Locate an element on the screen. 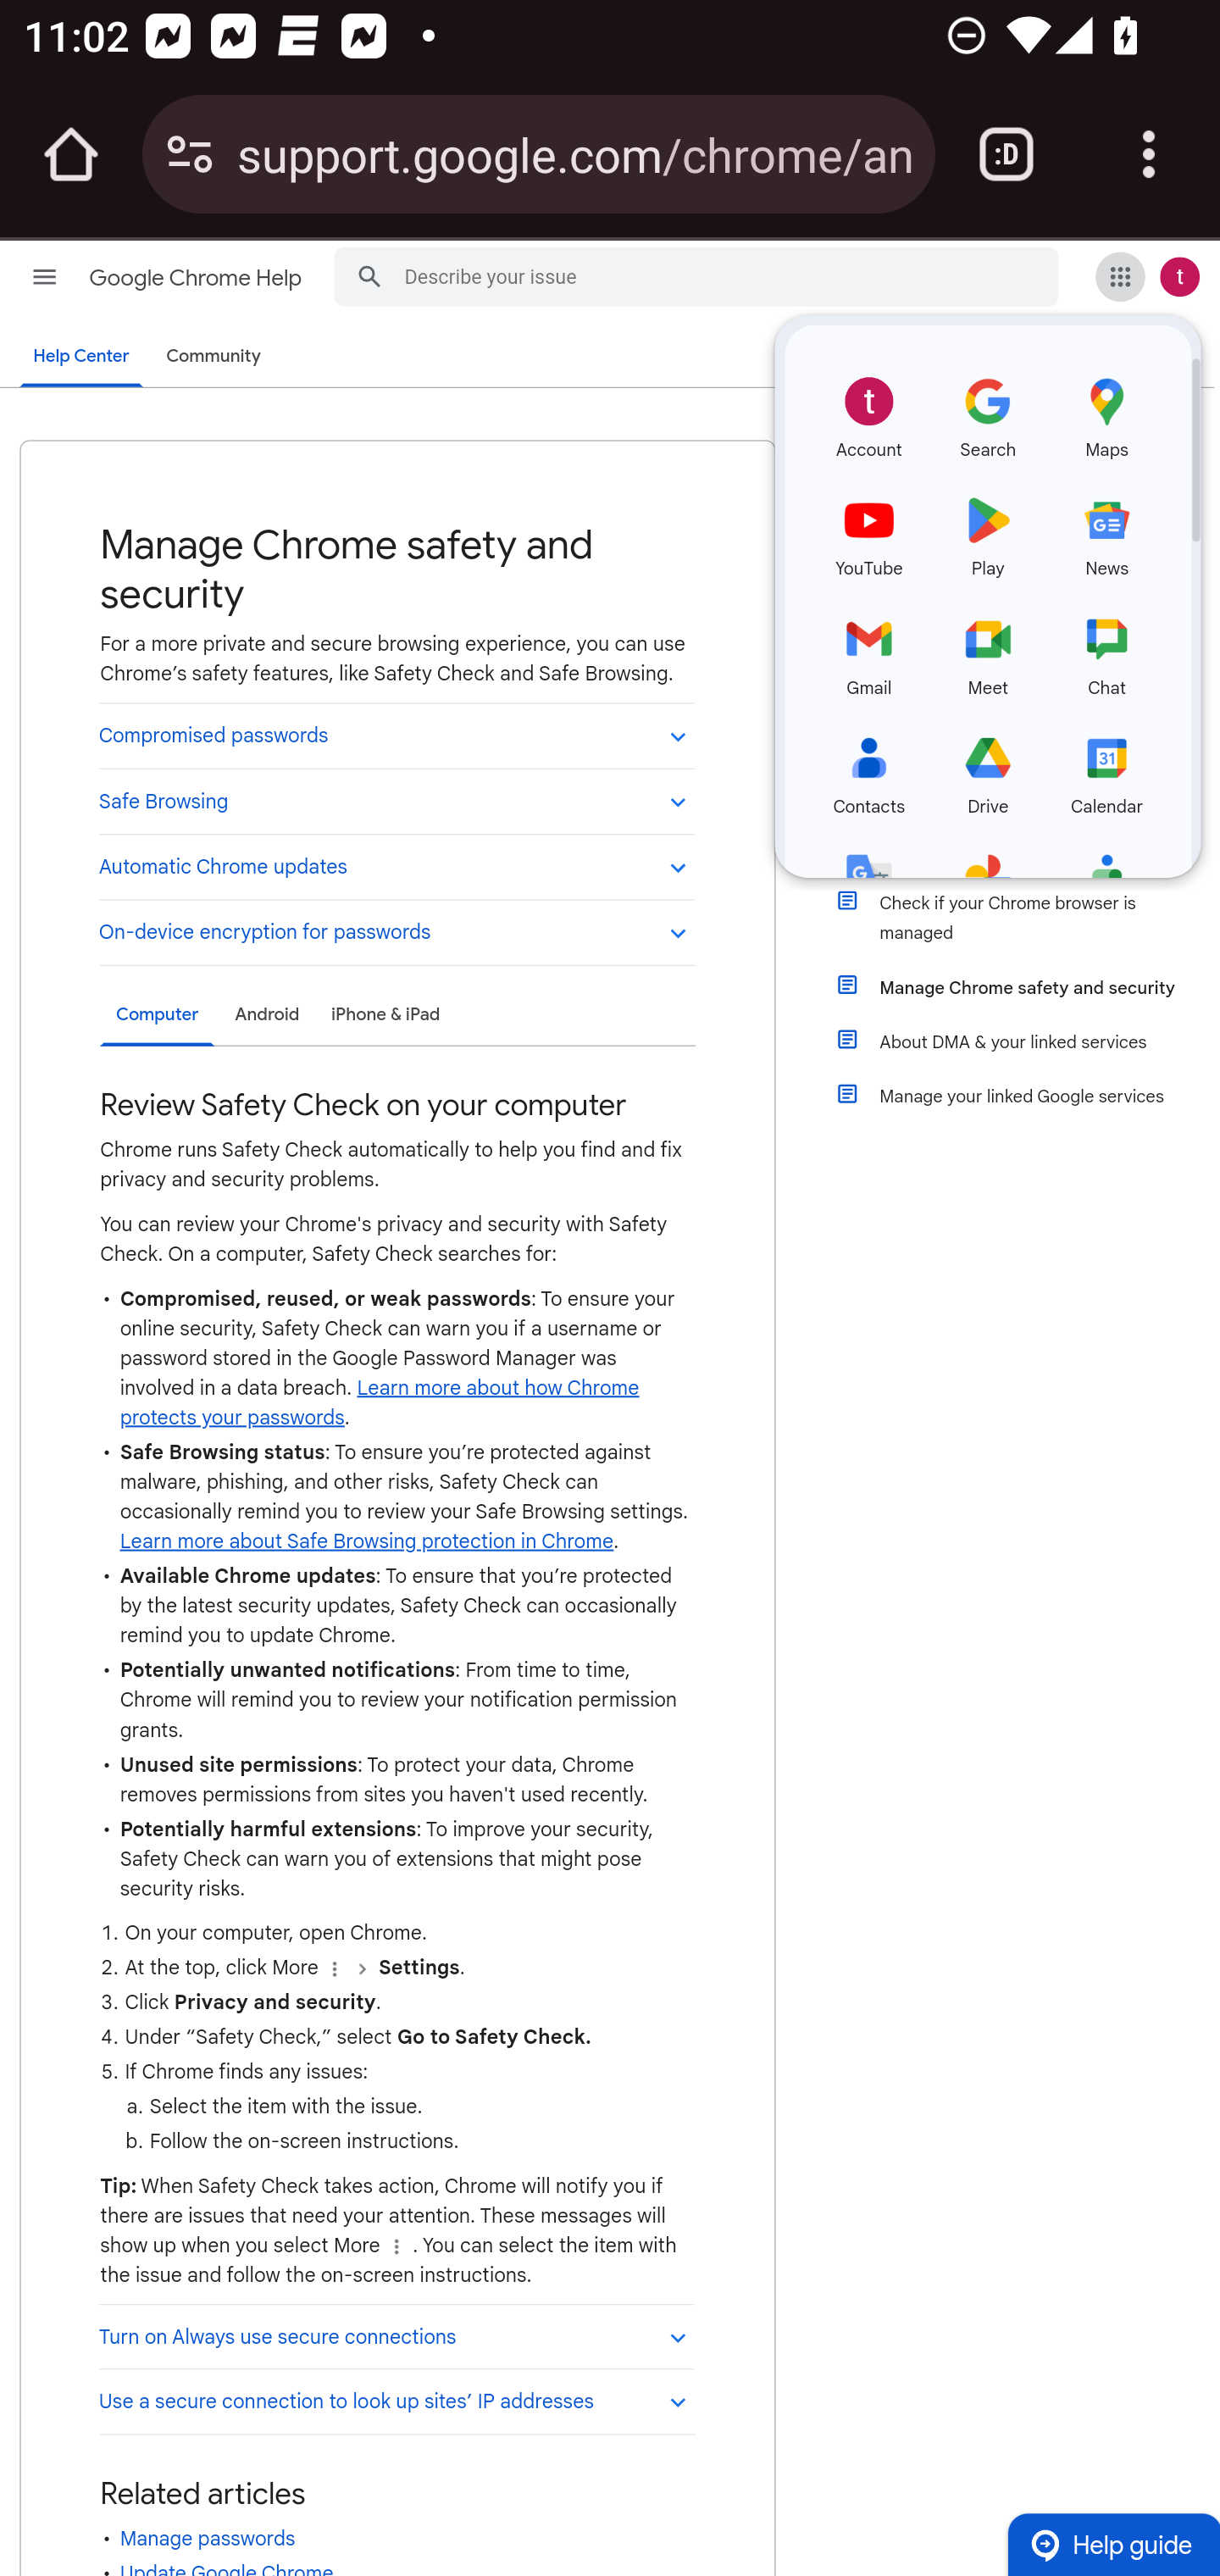 This screenshot has width=1220, height=2576. Compromised passwords is located at coordinates (396, 734).